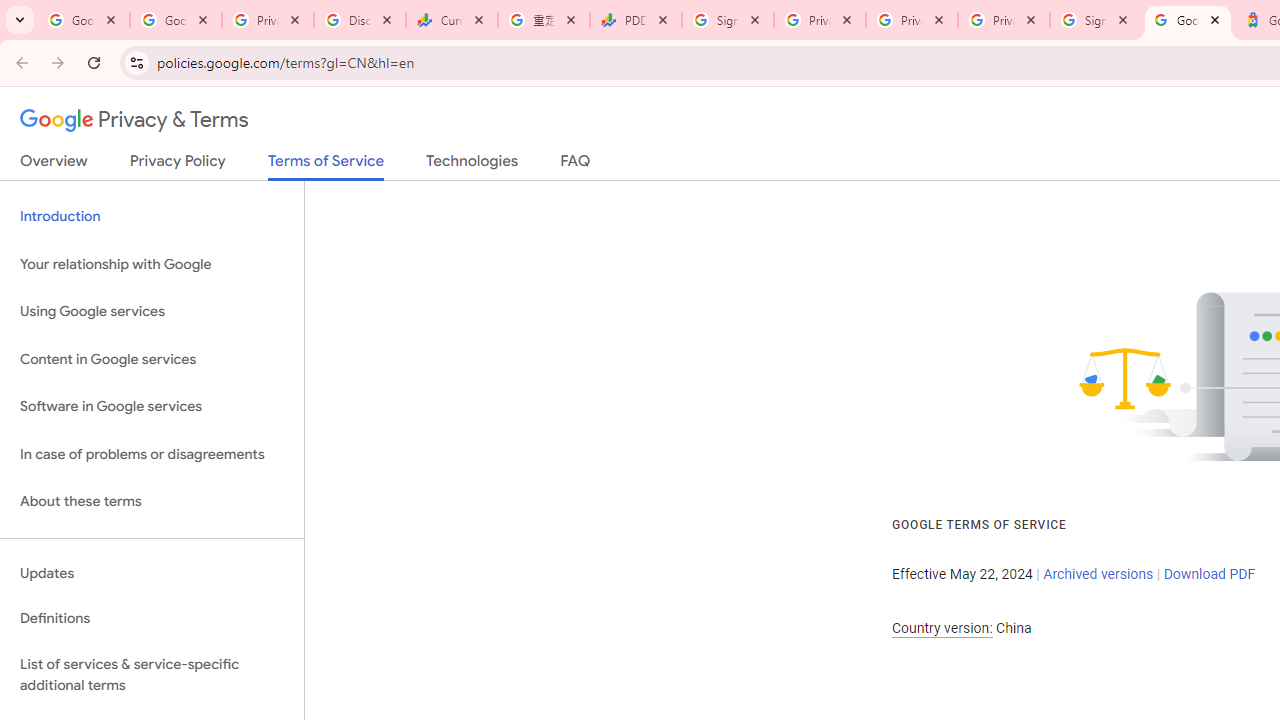  What do you see at coordinates (84, 20) in the screenshot?
I see `Google Workspace Admin Community` at bounding box center [84, 20].